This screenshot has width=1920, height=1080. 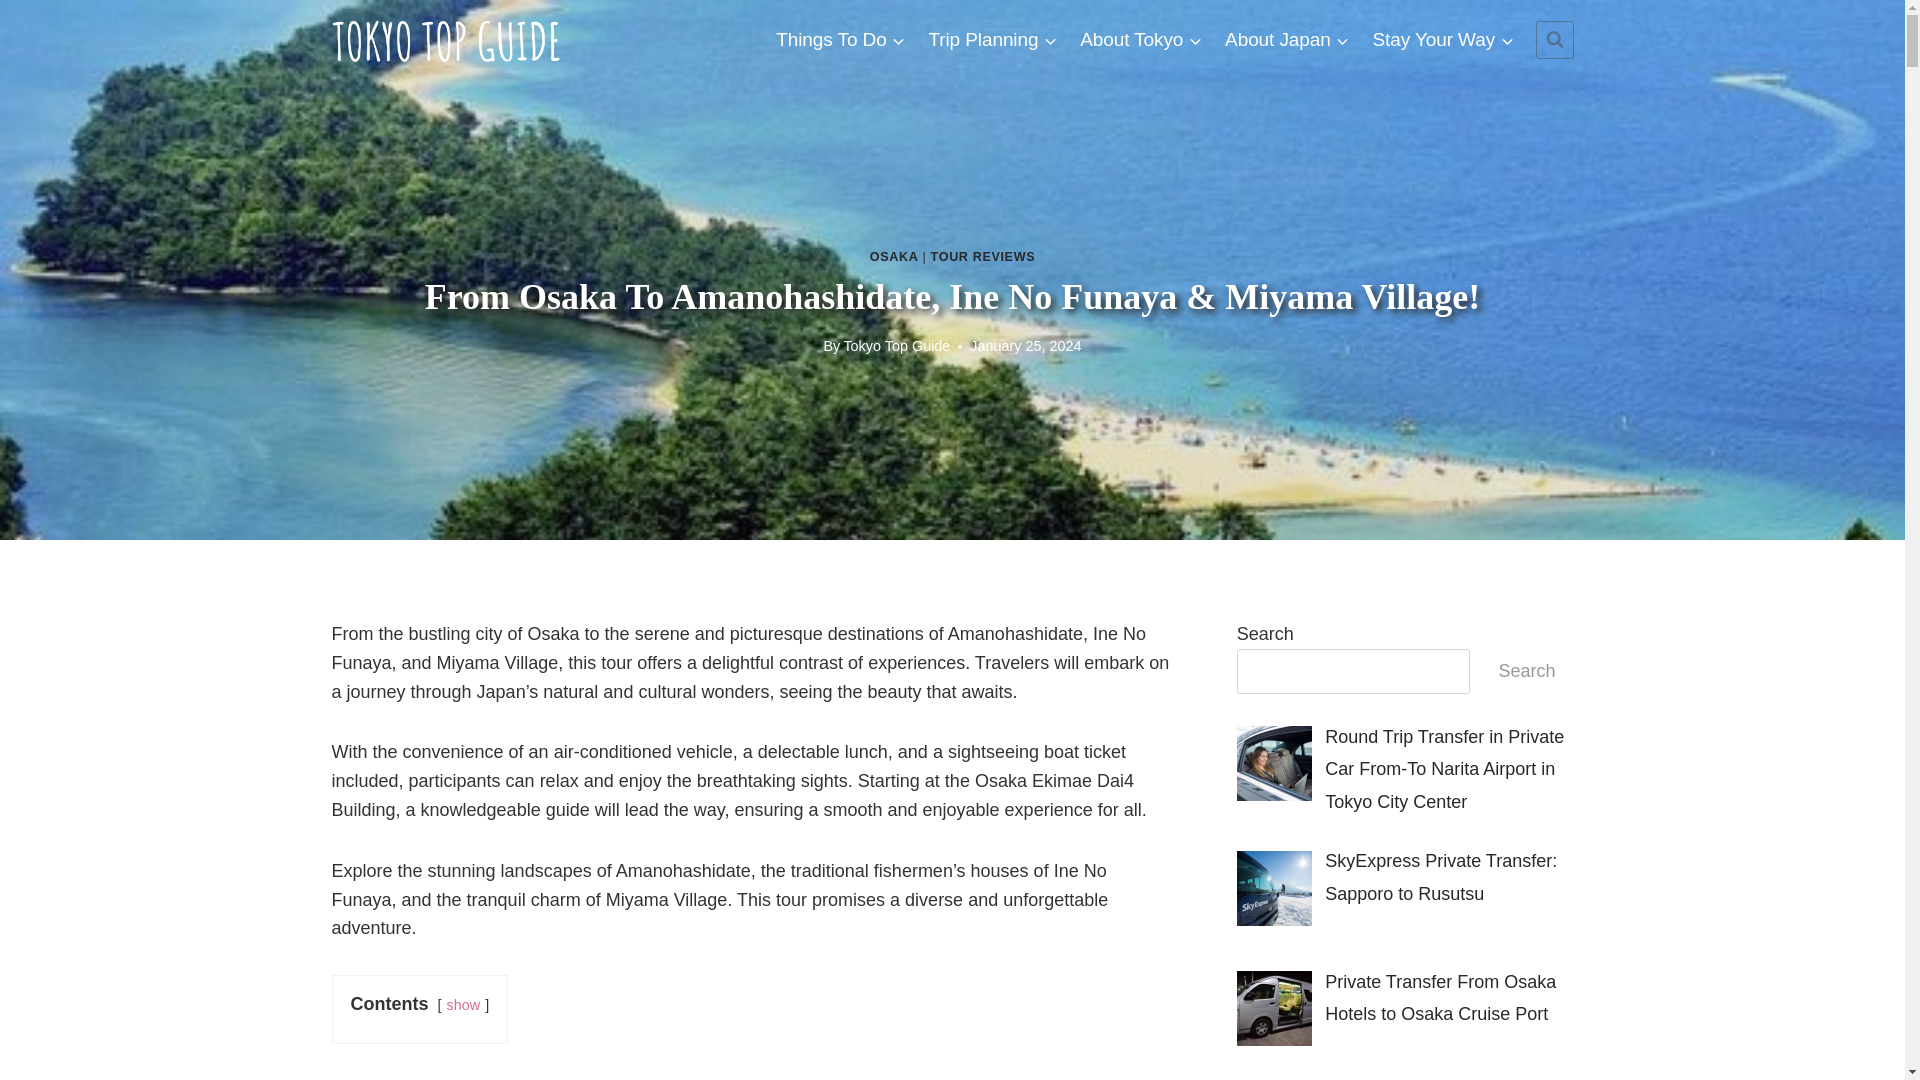 What do you see at coordinates (1287, 38) in the screenshot?
I see `About Japan` at bounding box center [1287, 38].